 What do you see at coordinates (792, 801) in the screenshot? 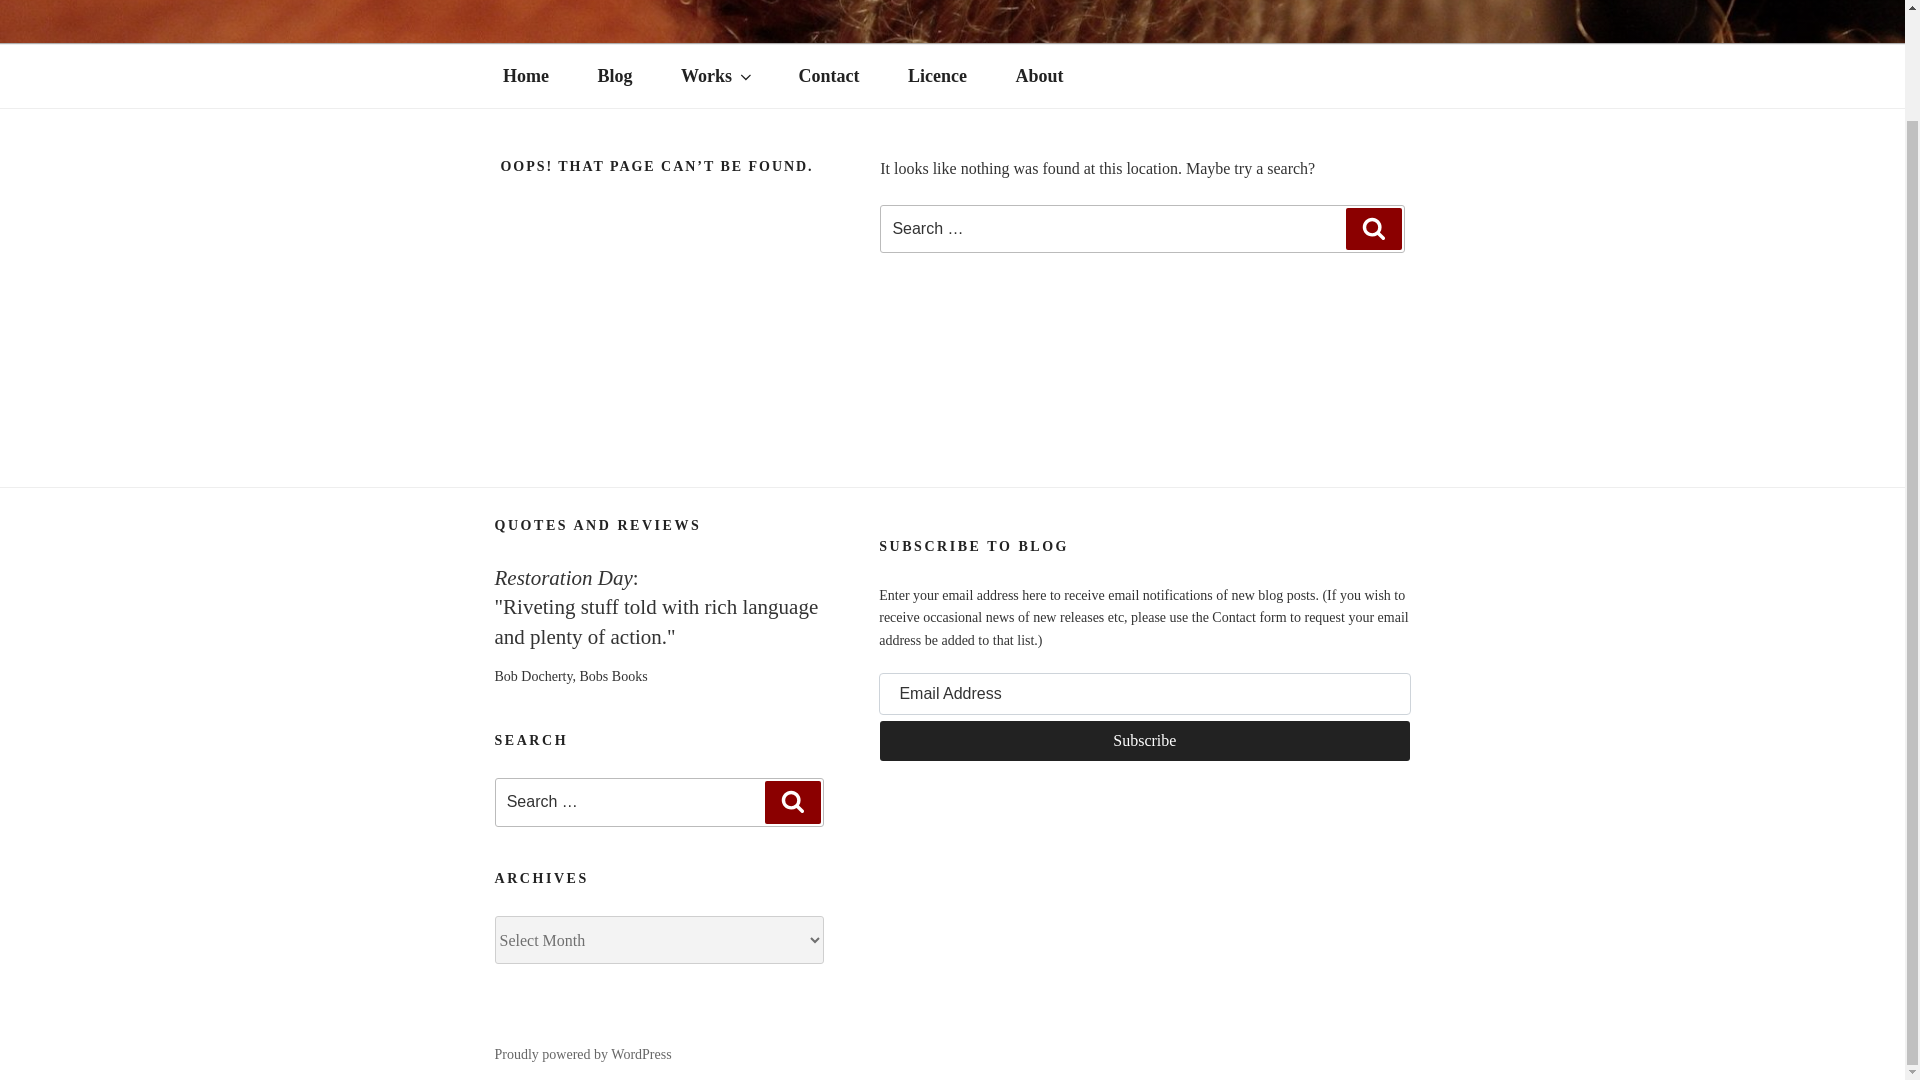
I see `Search` at bounding box center [792, 801].